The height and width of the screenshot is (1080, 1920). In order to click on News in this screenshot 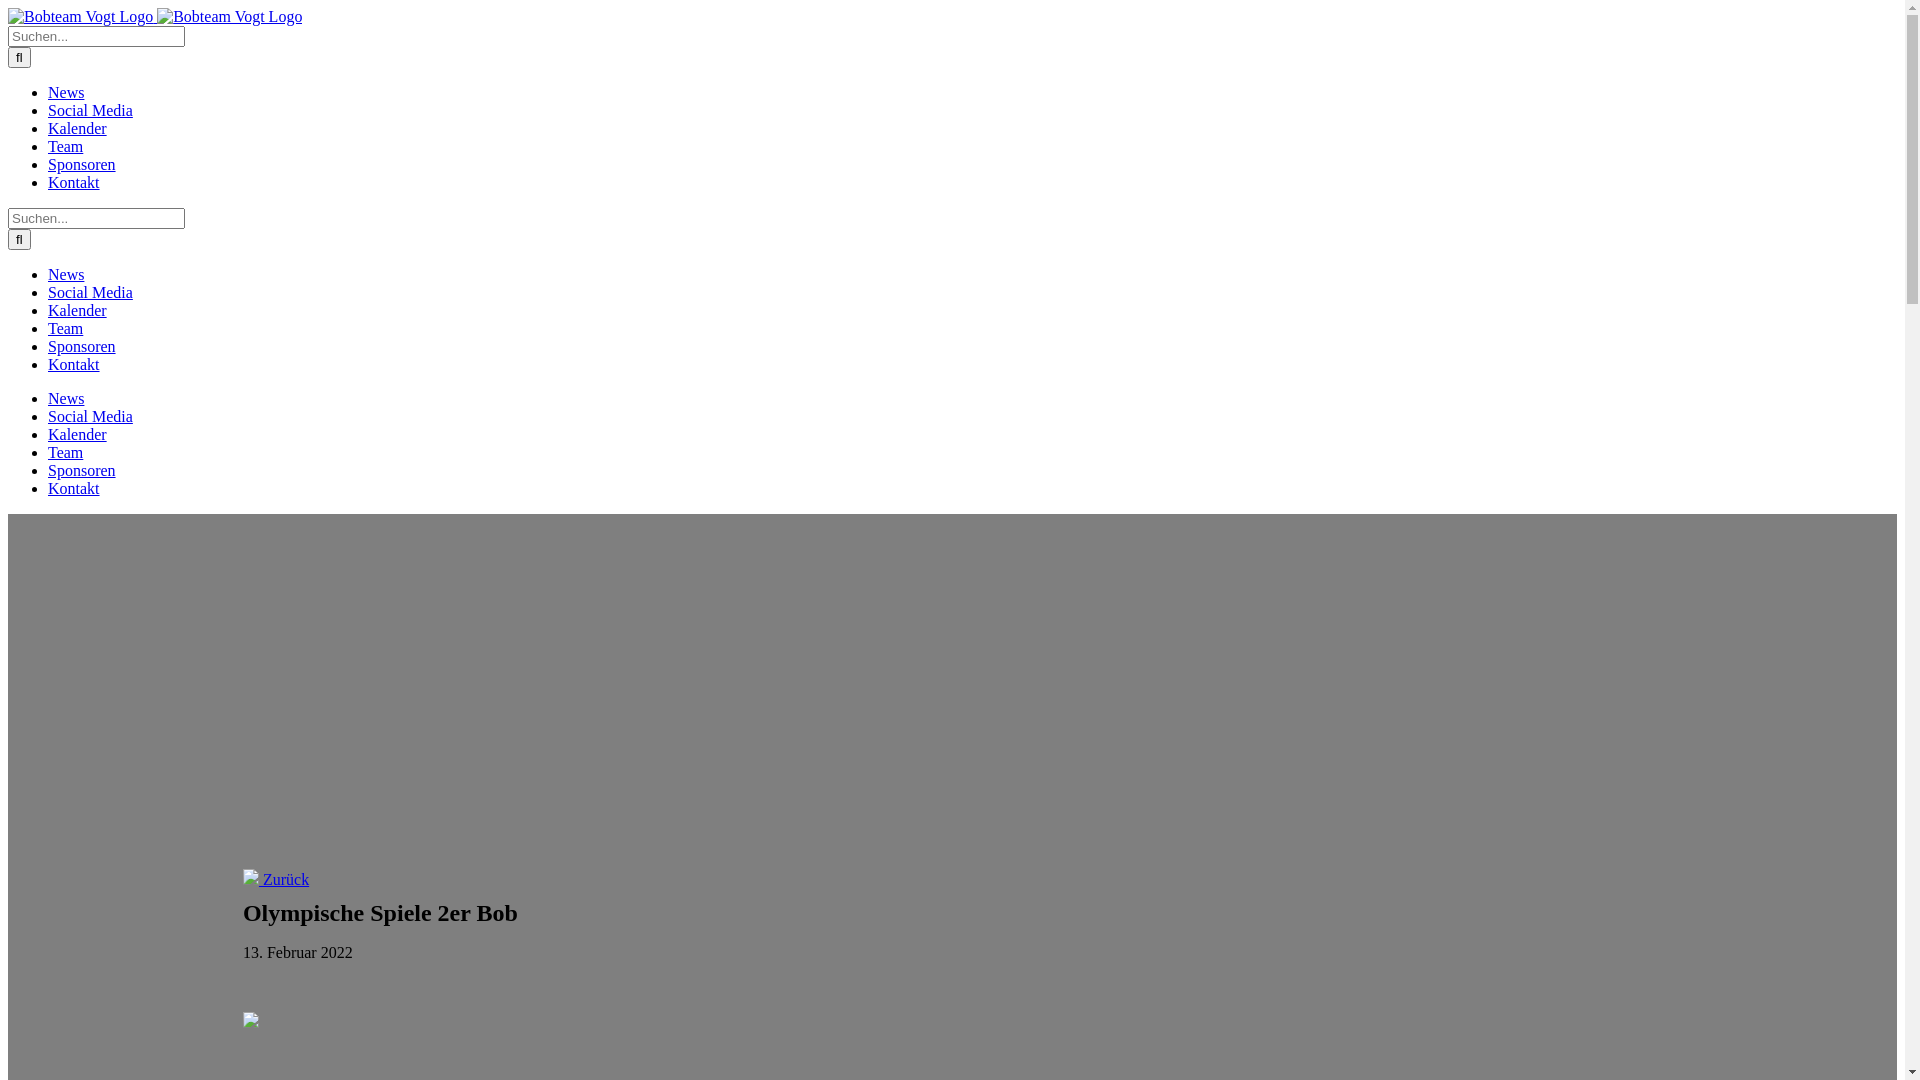, I will do `click(66, 274)`.